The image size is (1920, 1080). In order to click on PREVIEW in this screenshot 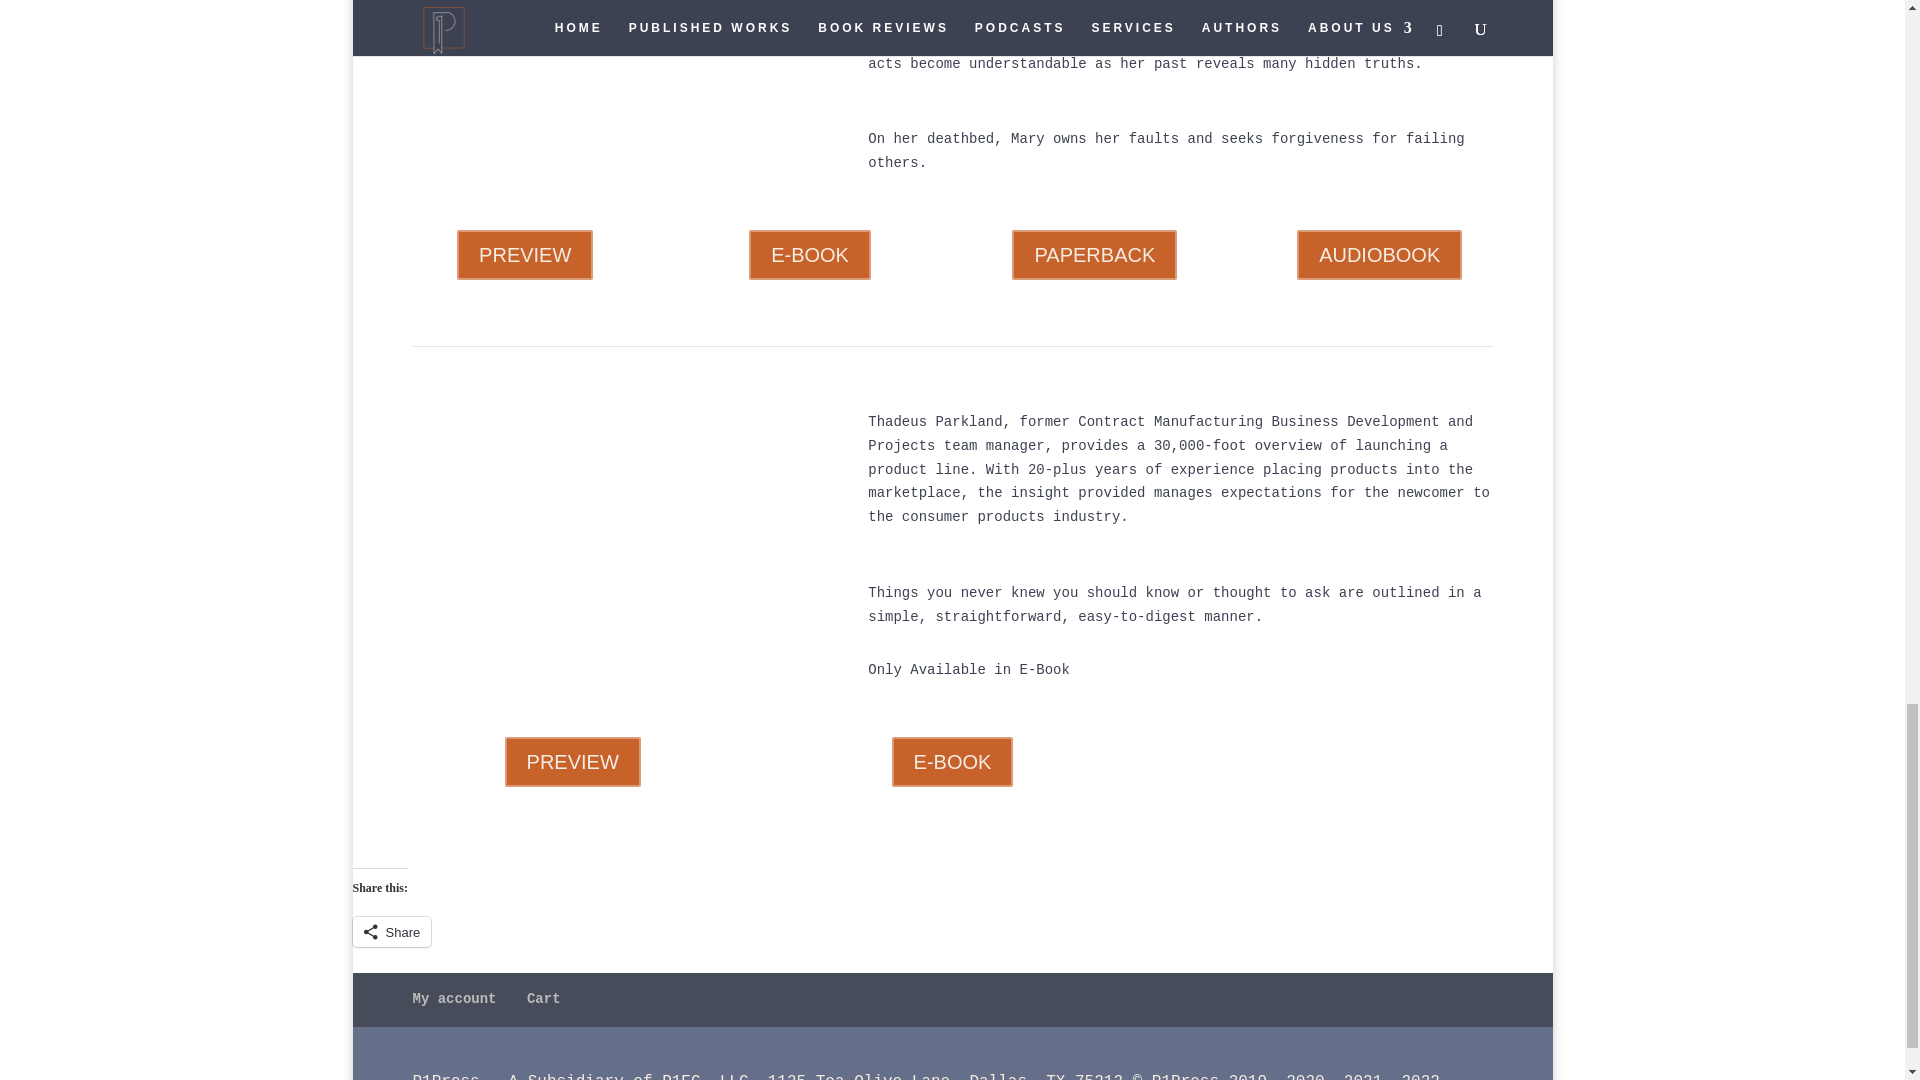, I will do `click(572, 762)`.